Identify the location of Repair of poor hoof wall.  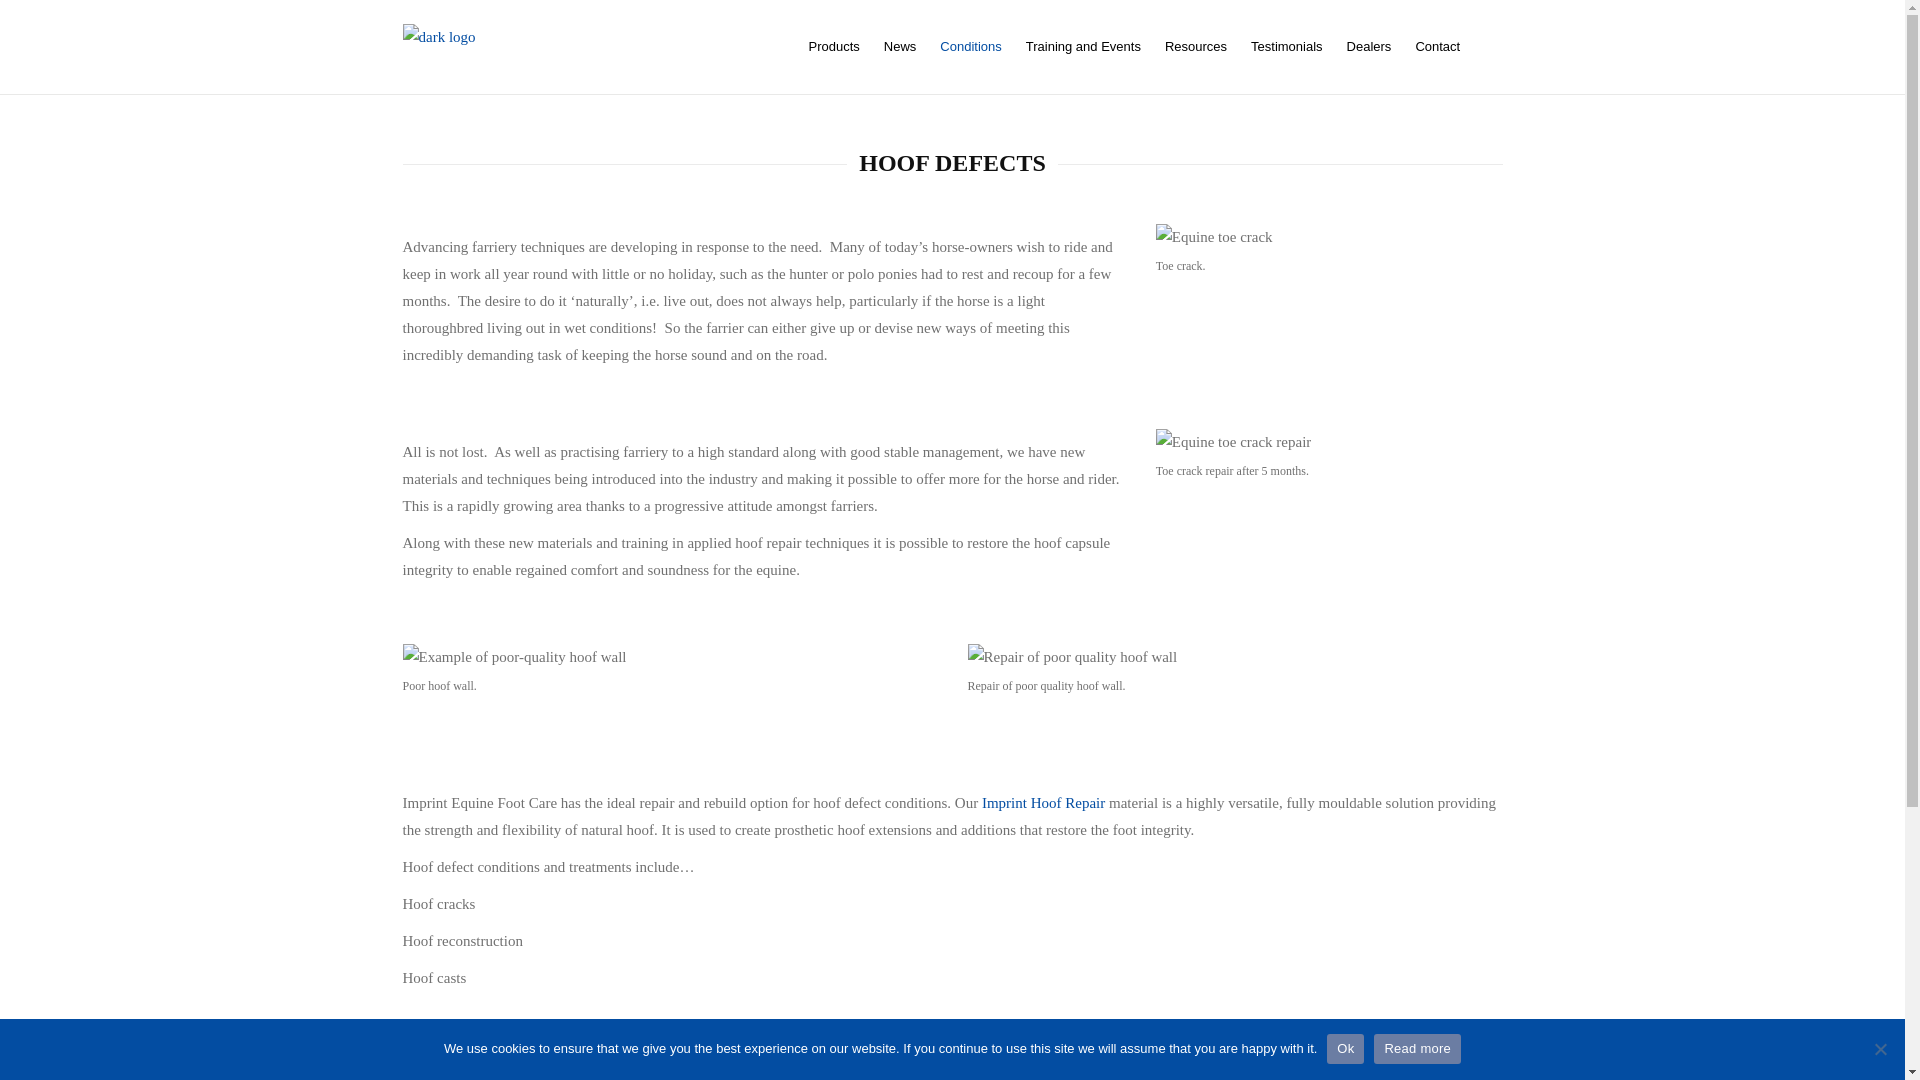
(1072, 656).